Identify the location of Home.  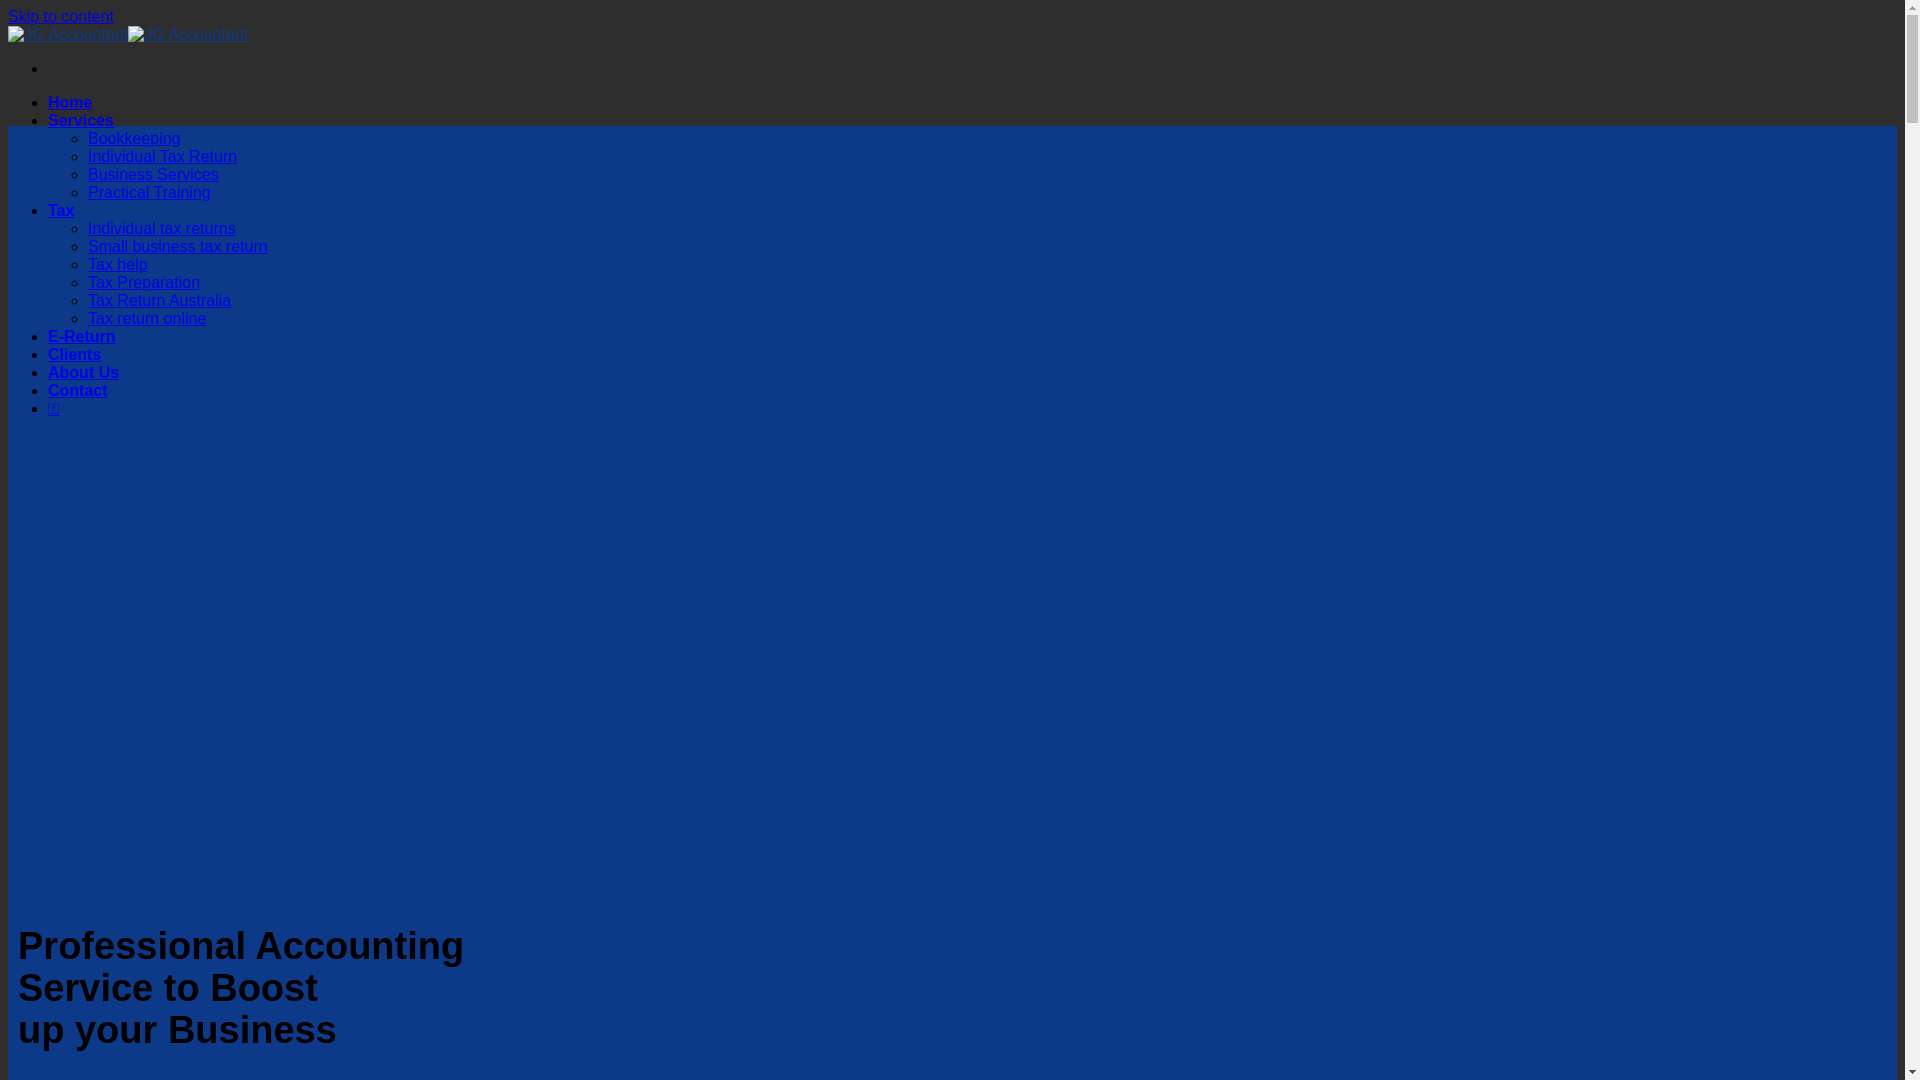
(70, 102).